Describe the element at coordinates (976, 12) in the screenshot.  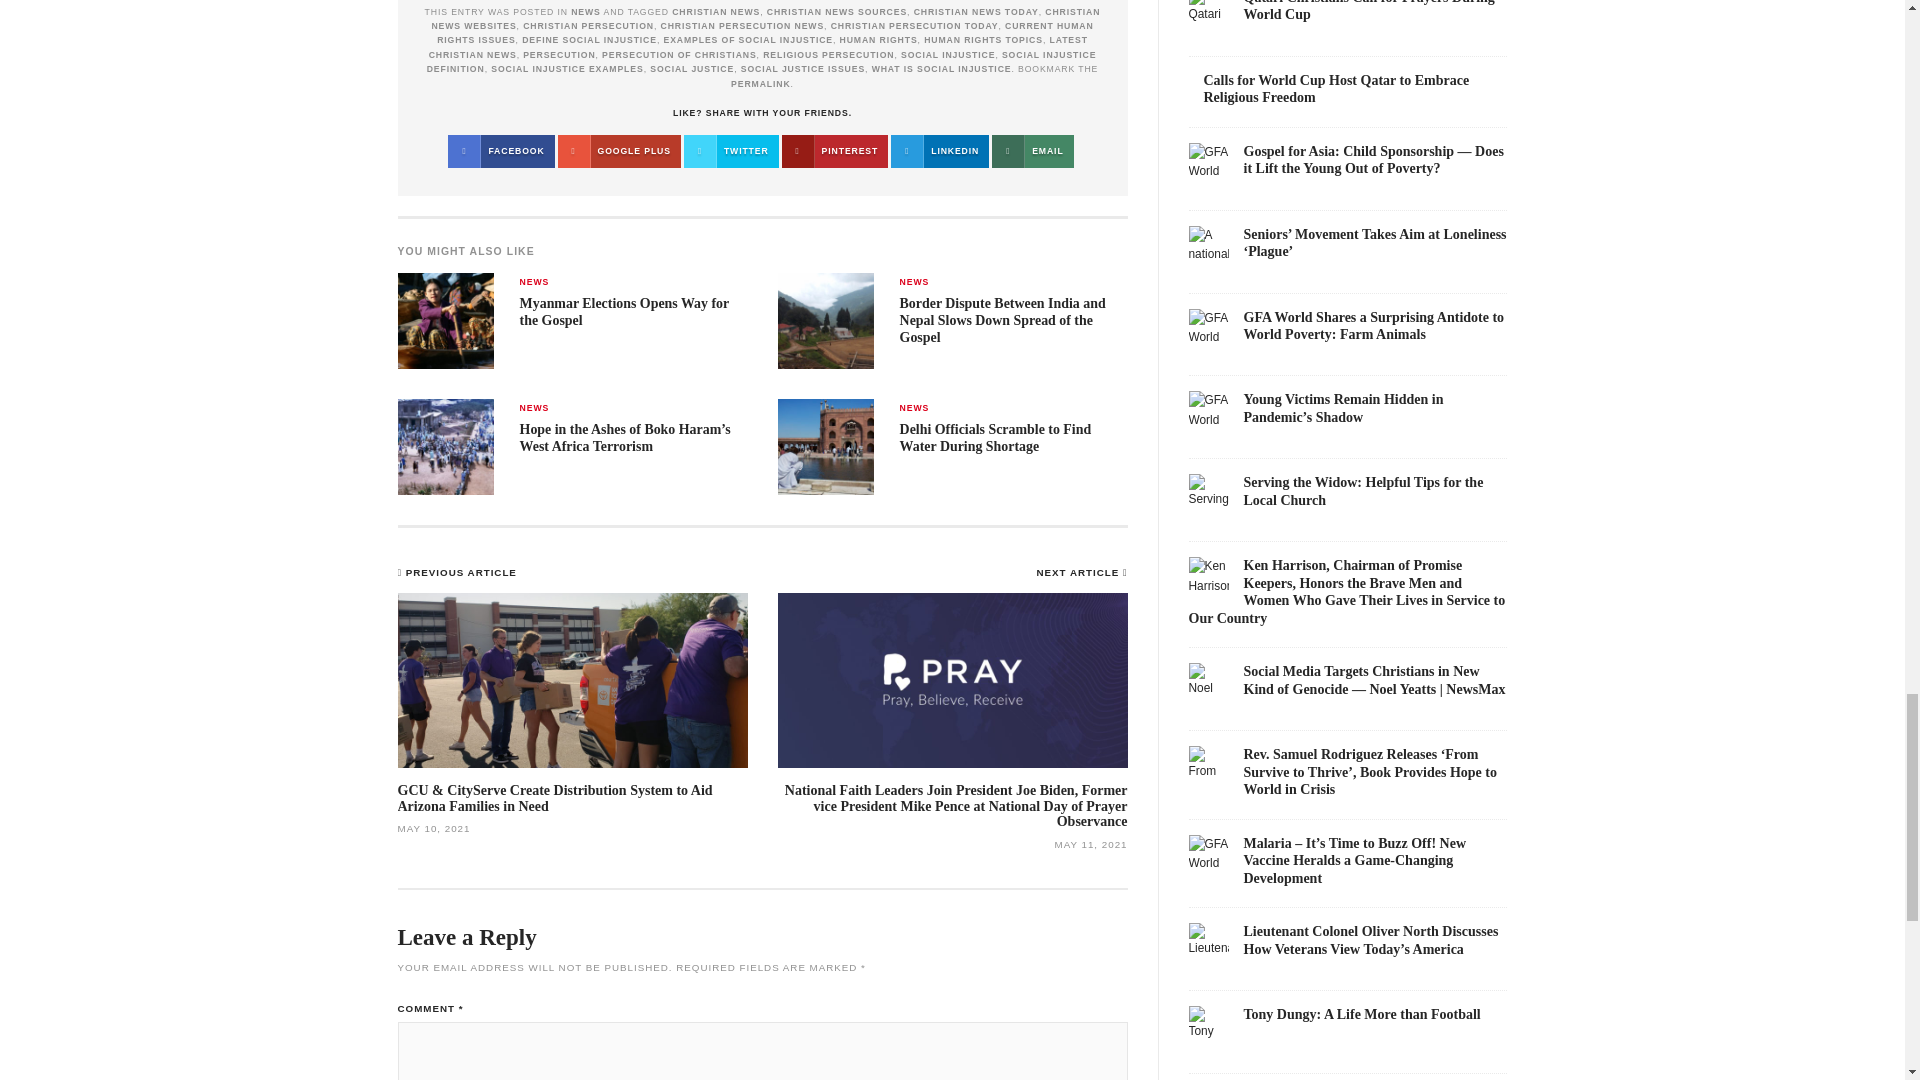
I see `CHRISTIAN NEWS TODAY` at that location.